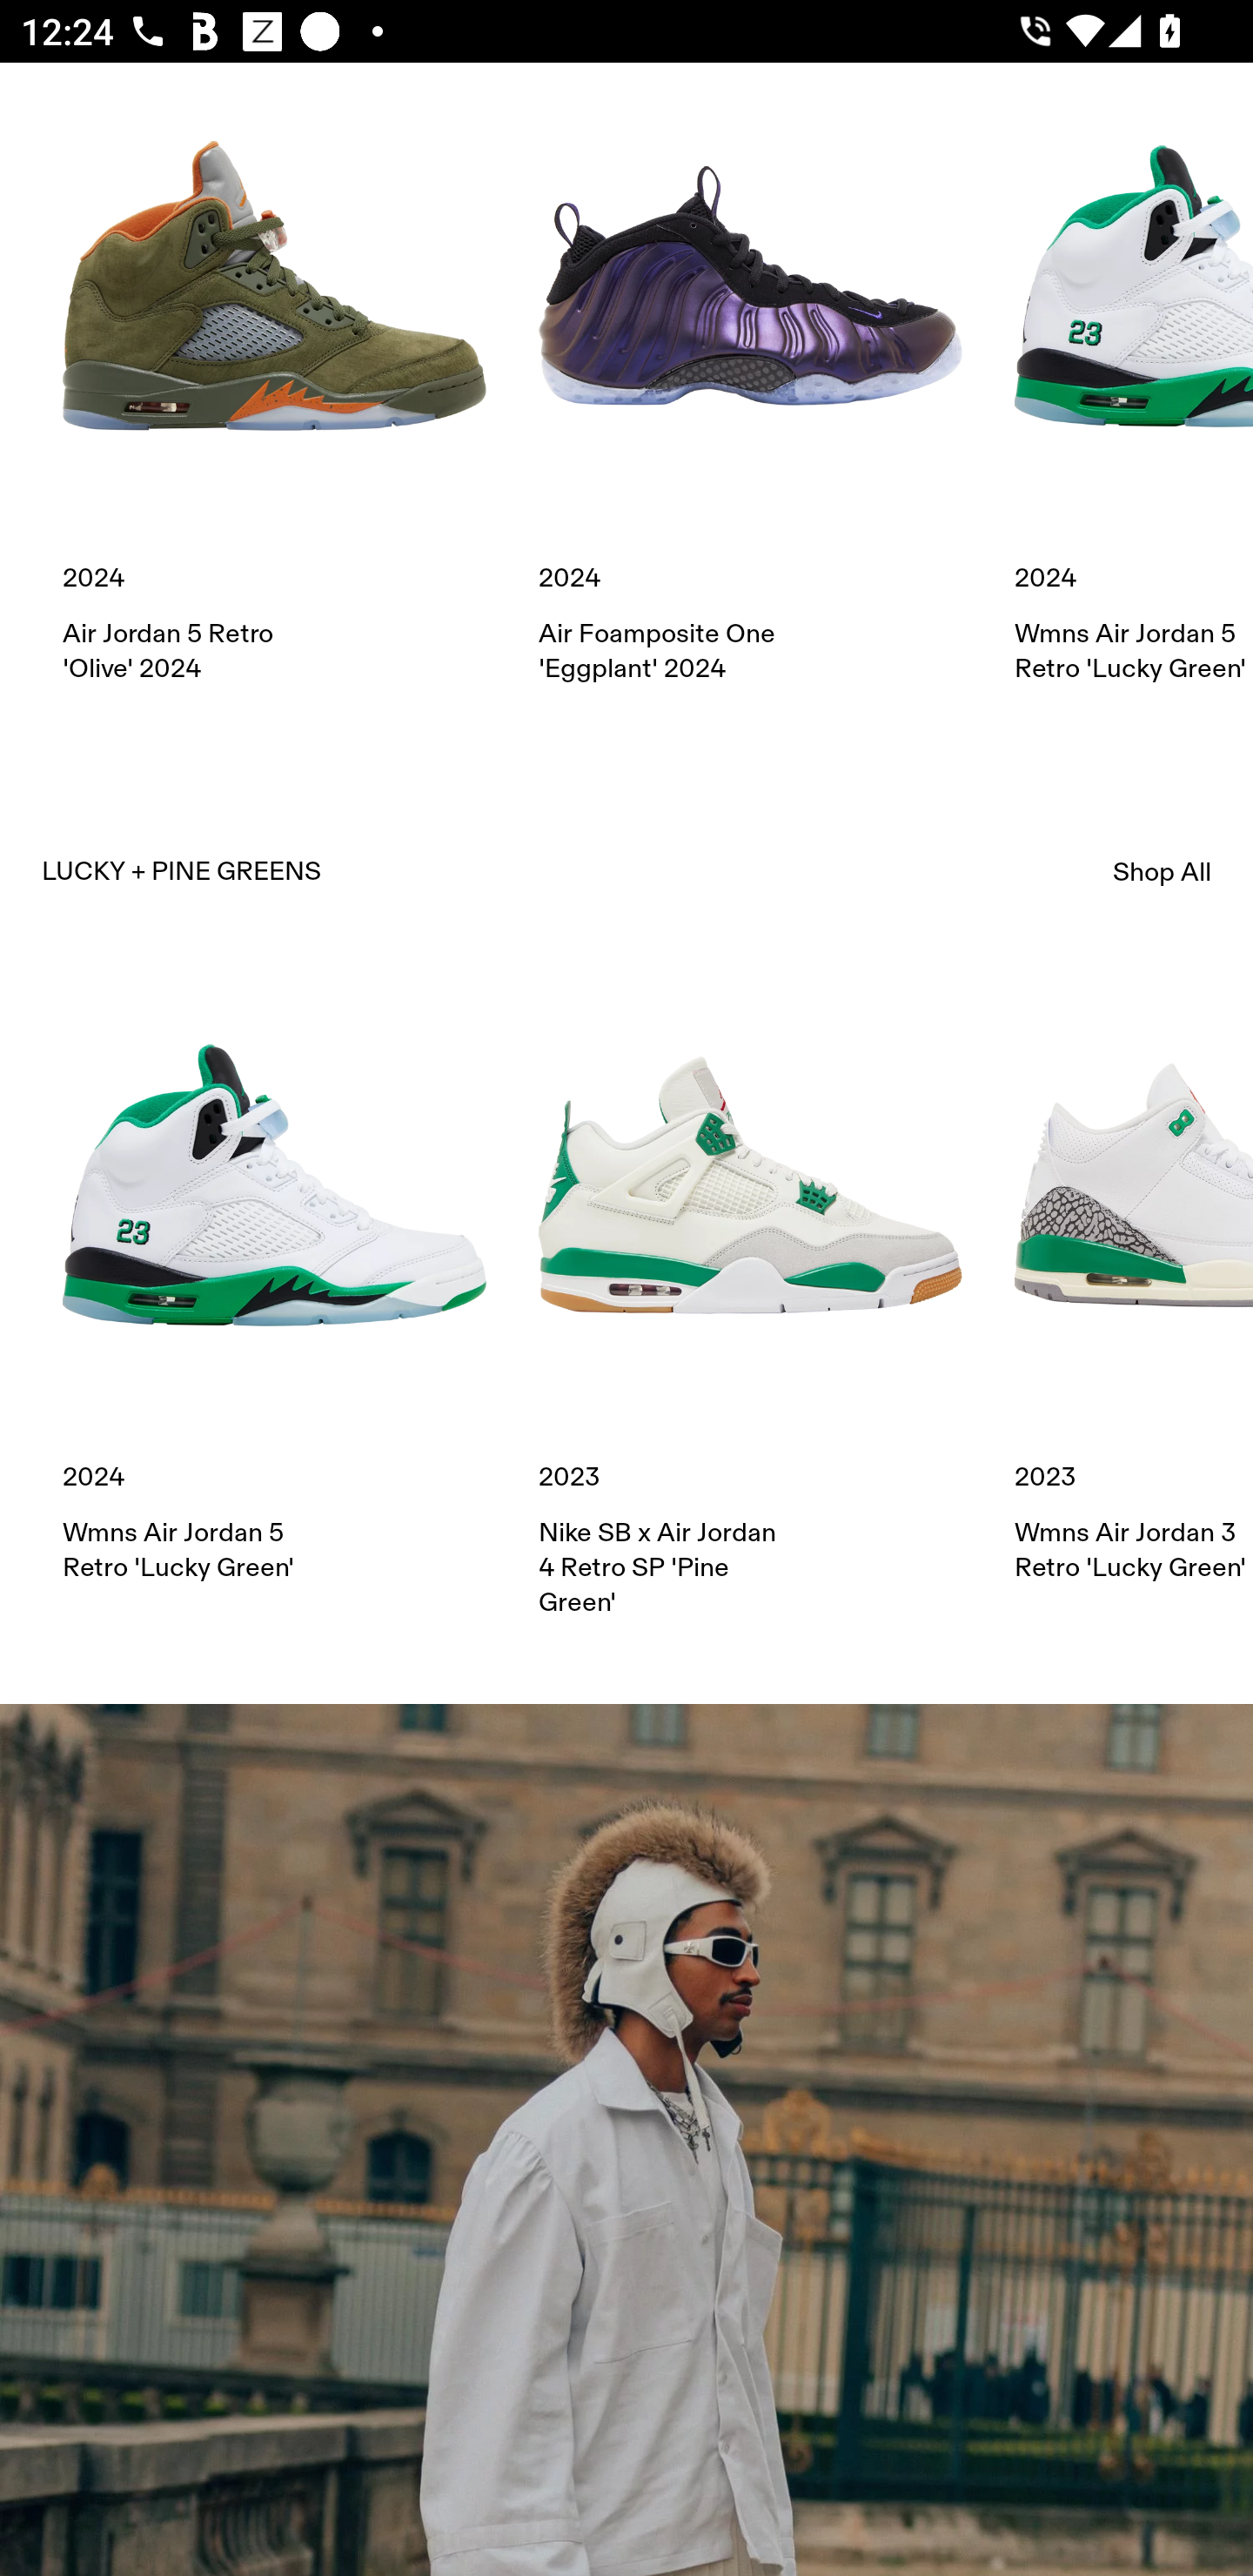 The image size is (1253, 2576). I want to click on 2024 Air Foamposite One 'Eggplant' 2024, so click(750, 381).